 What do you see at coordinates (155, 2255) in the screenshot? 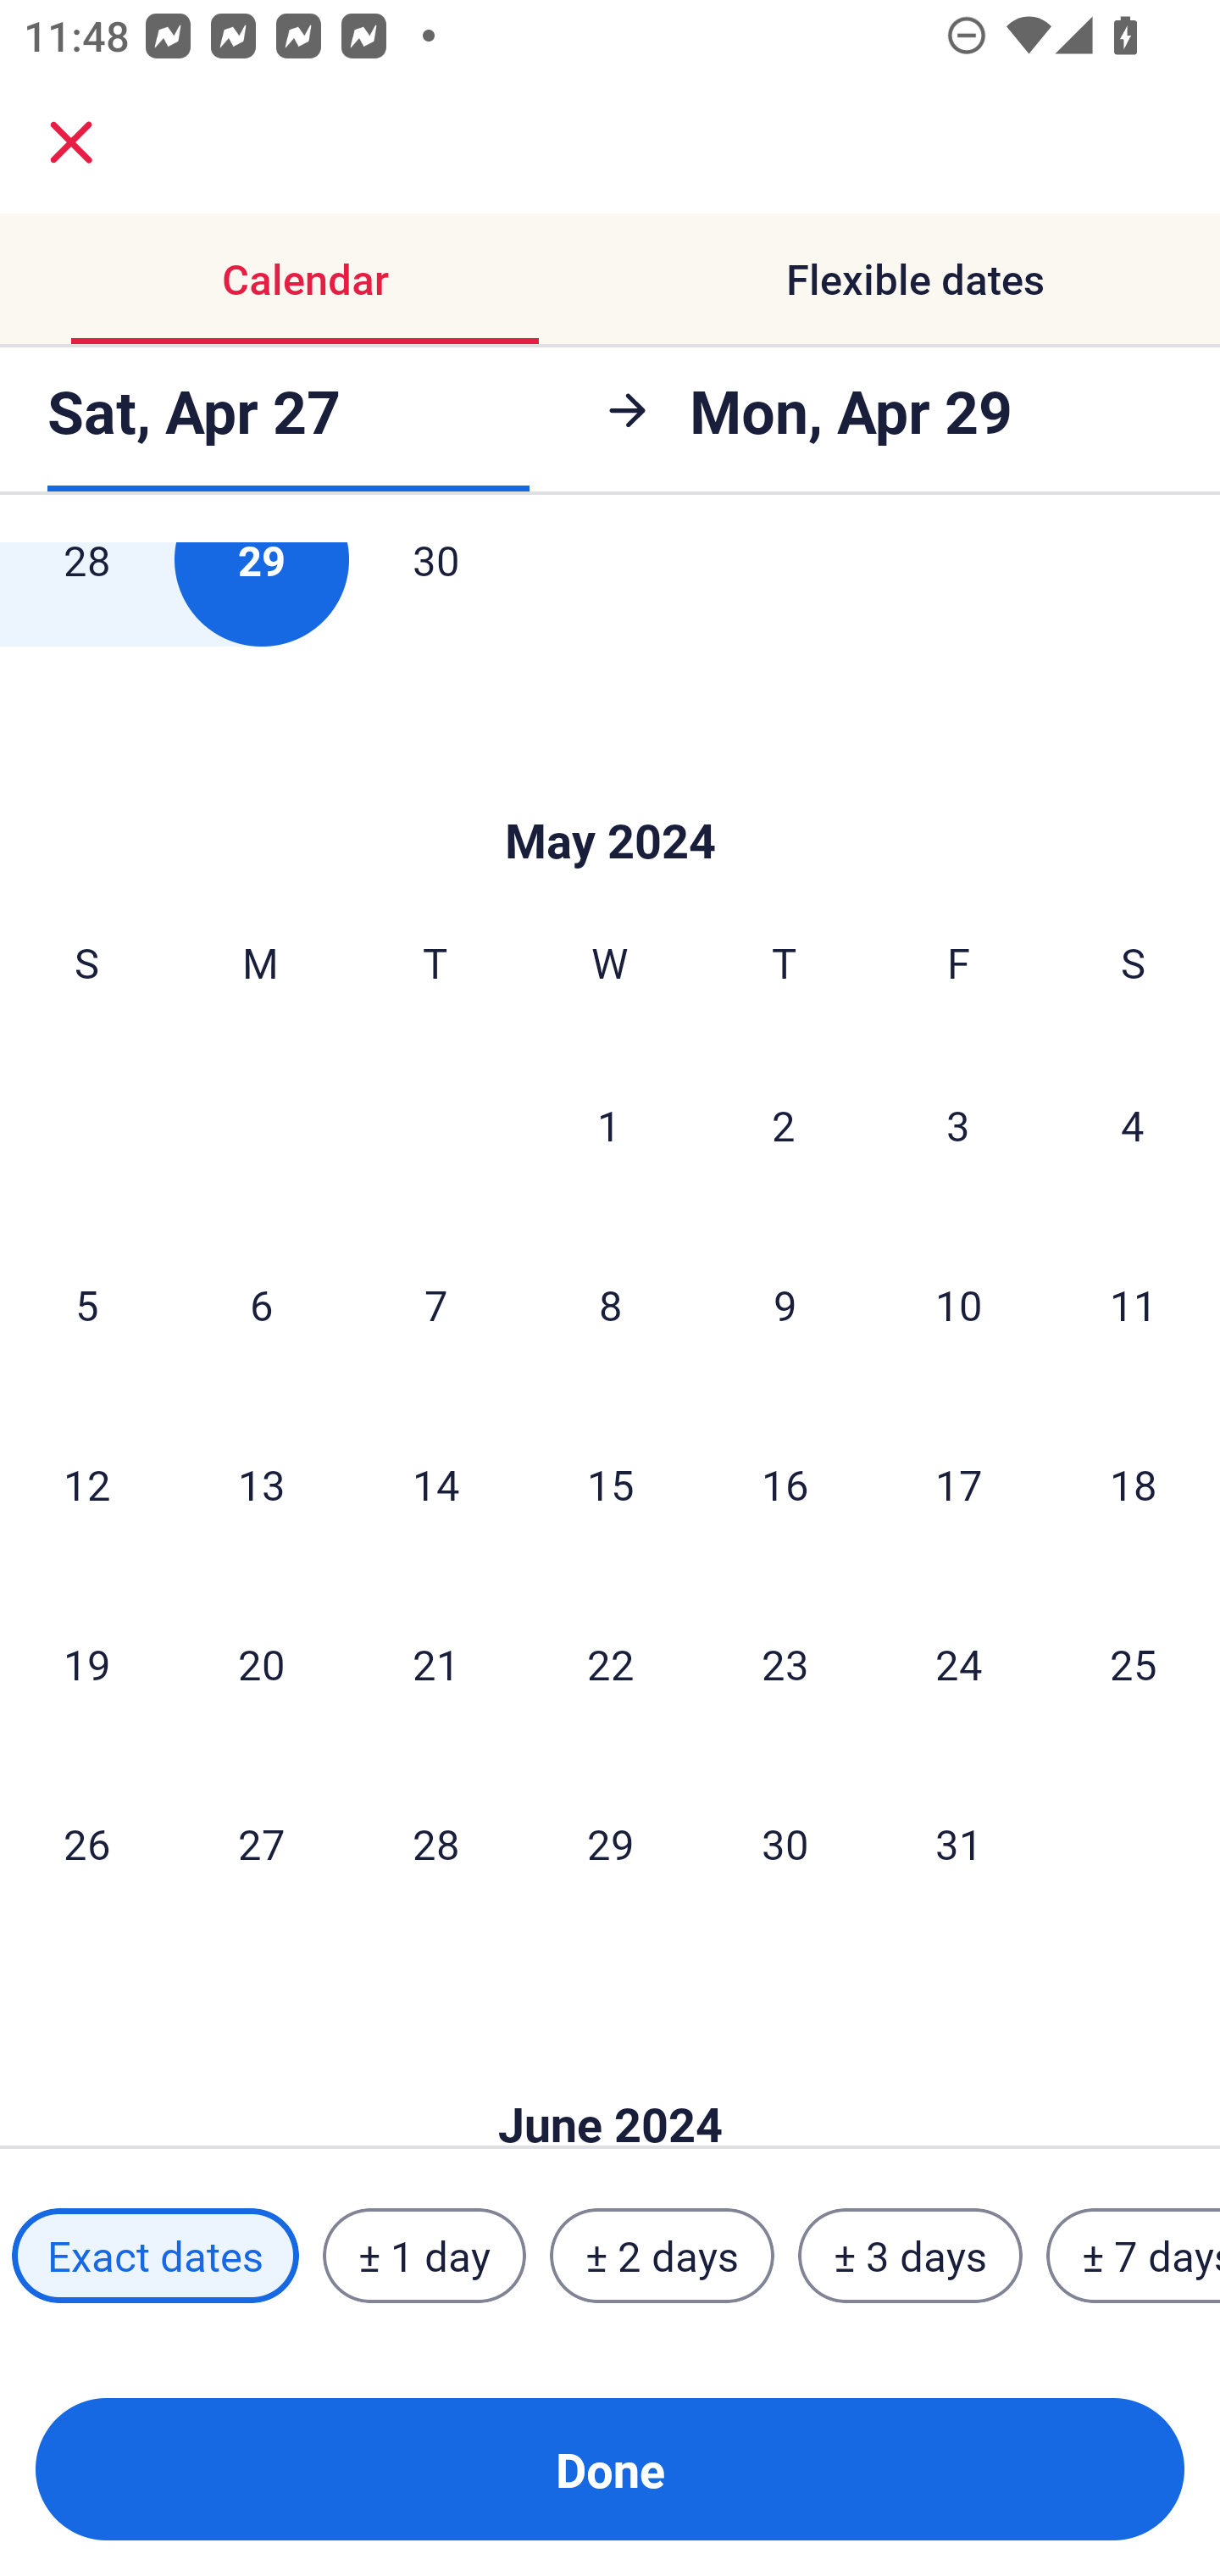
I see `Exact dates` at bounding box center [155, 2255].